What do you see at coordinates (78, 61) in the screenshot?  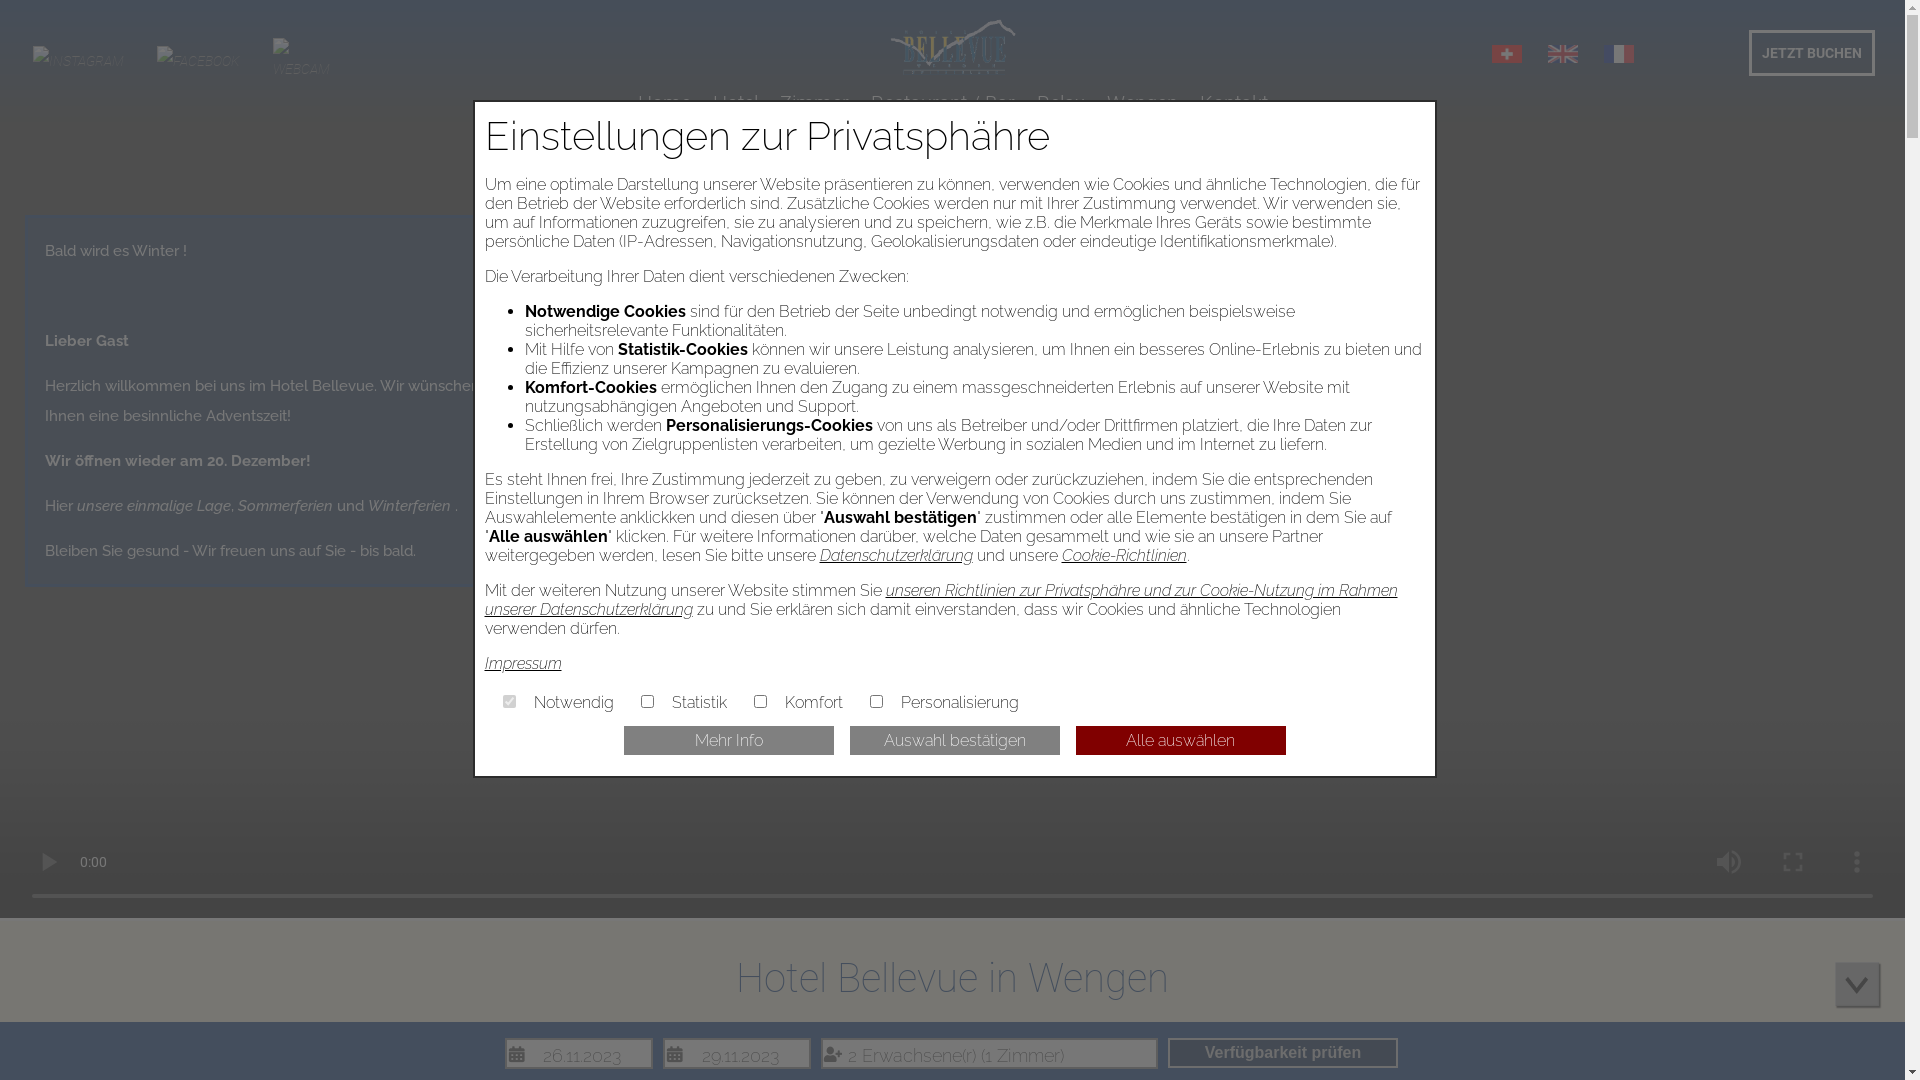 I see `Instagram` at bounding box center [78, 61].